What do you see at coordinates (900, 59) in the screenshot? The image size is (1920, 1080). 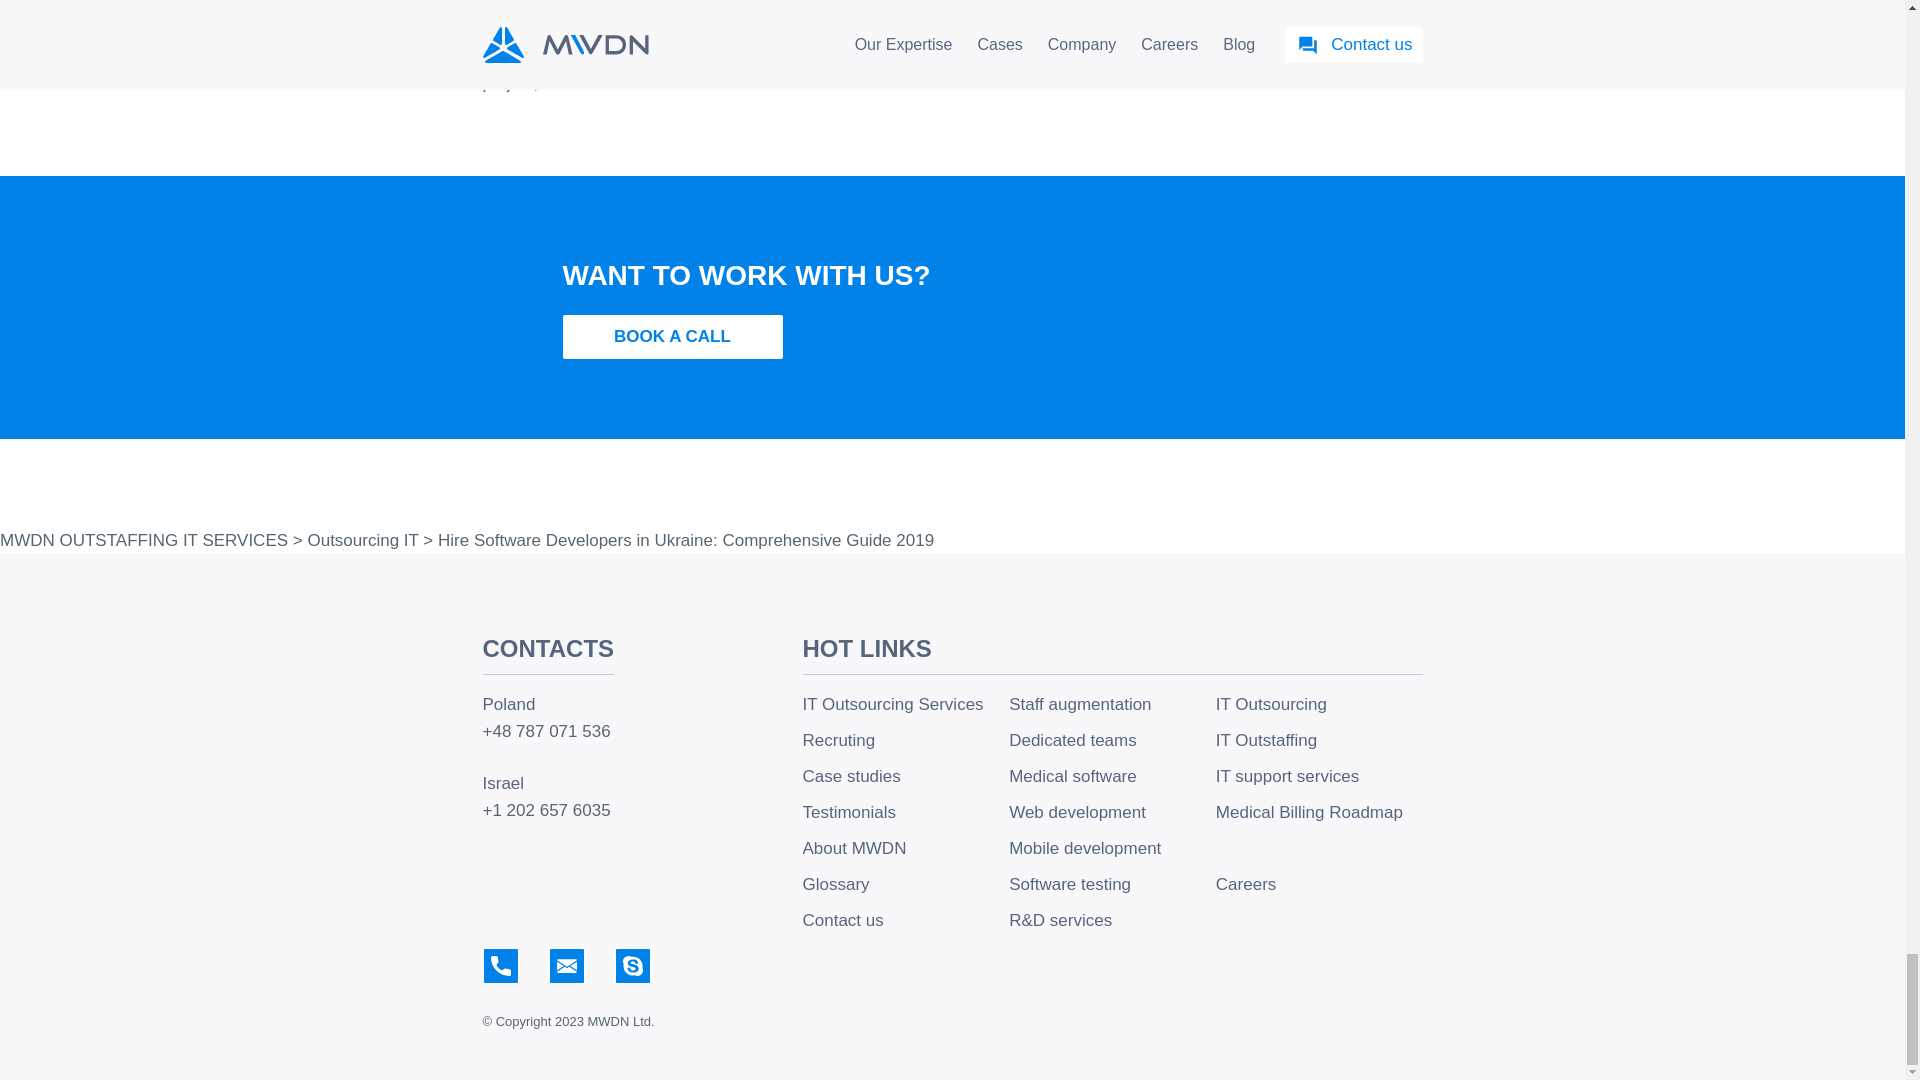 I see `a professional outsource service provider in Ukraine` at bounding box center [900, 59].